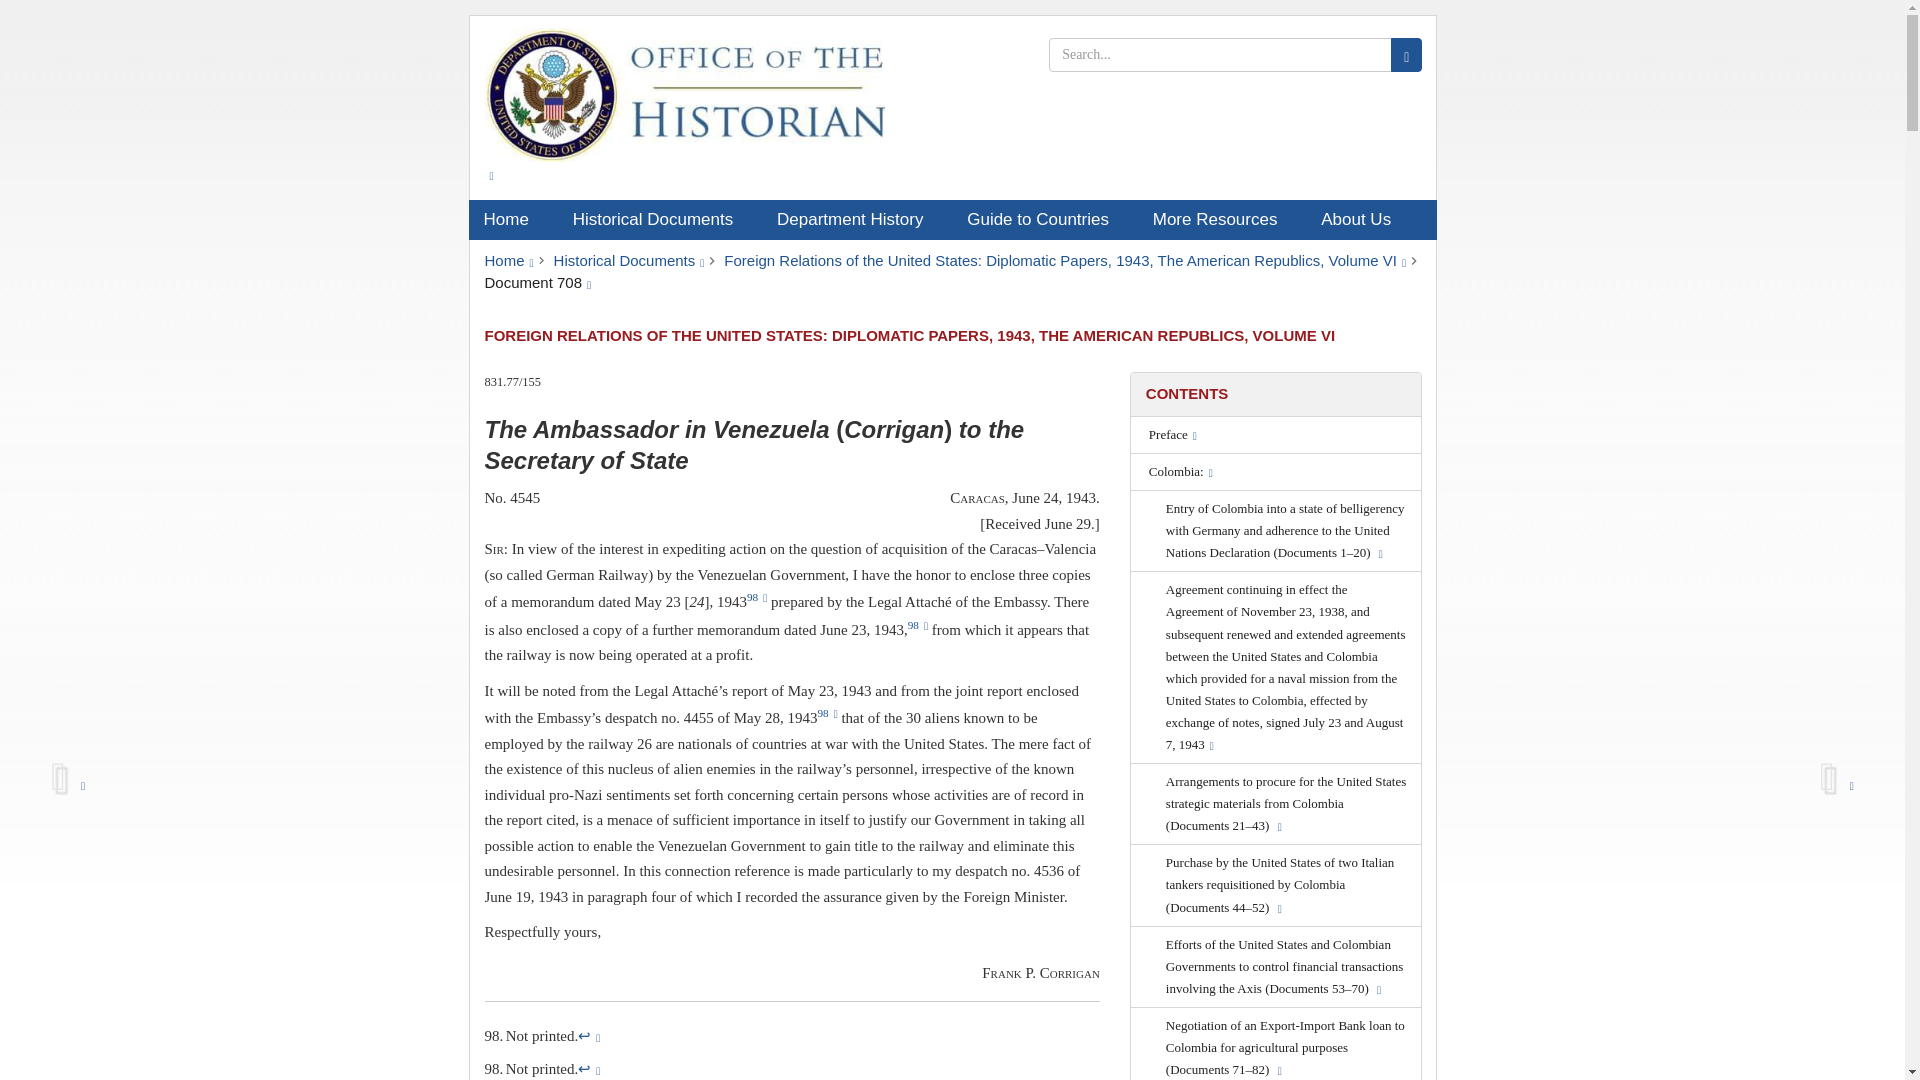 Image resolution: width=1920 pixels, height=1080 pixels. What do you see at coordinates (1045, 219) in the screenshot?
I see `Guide to Countries` at bounding box center [1045, 219].